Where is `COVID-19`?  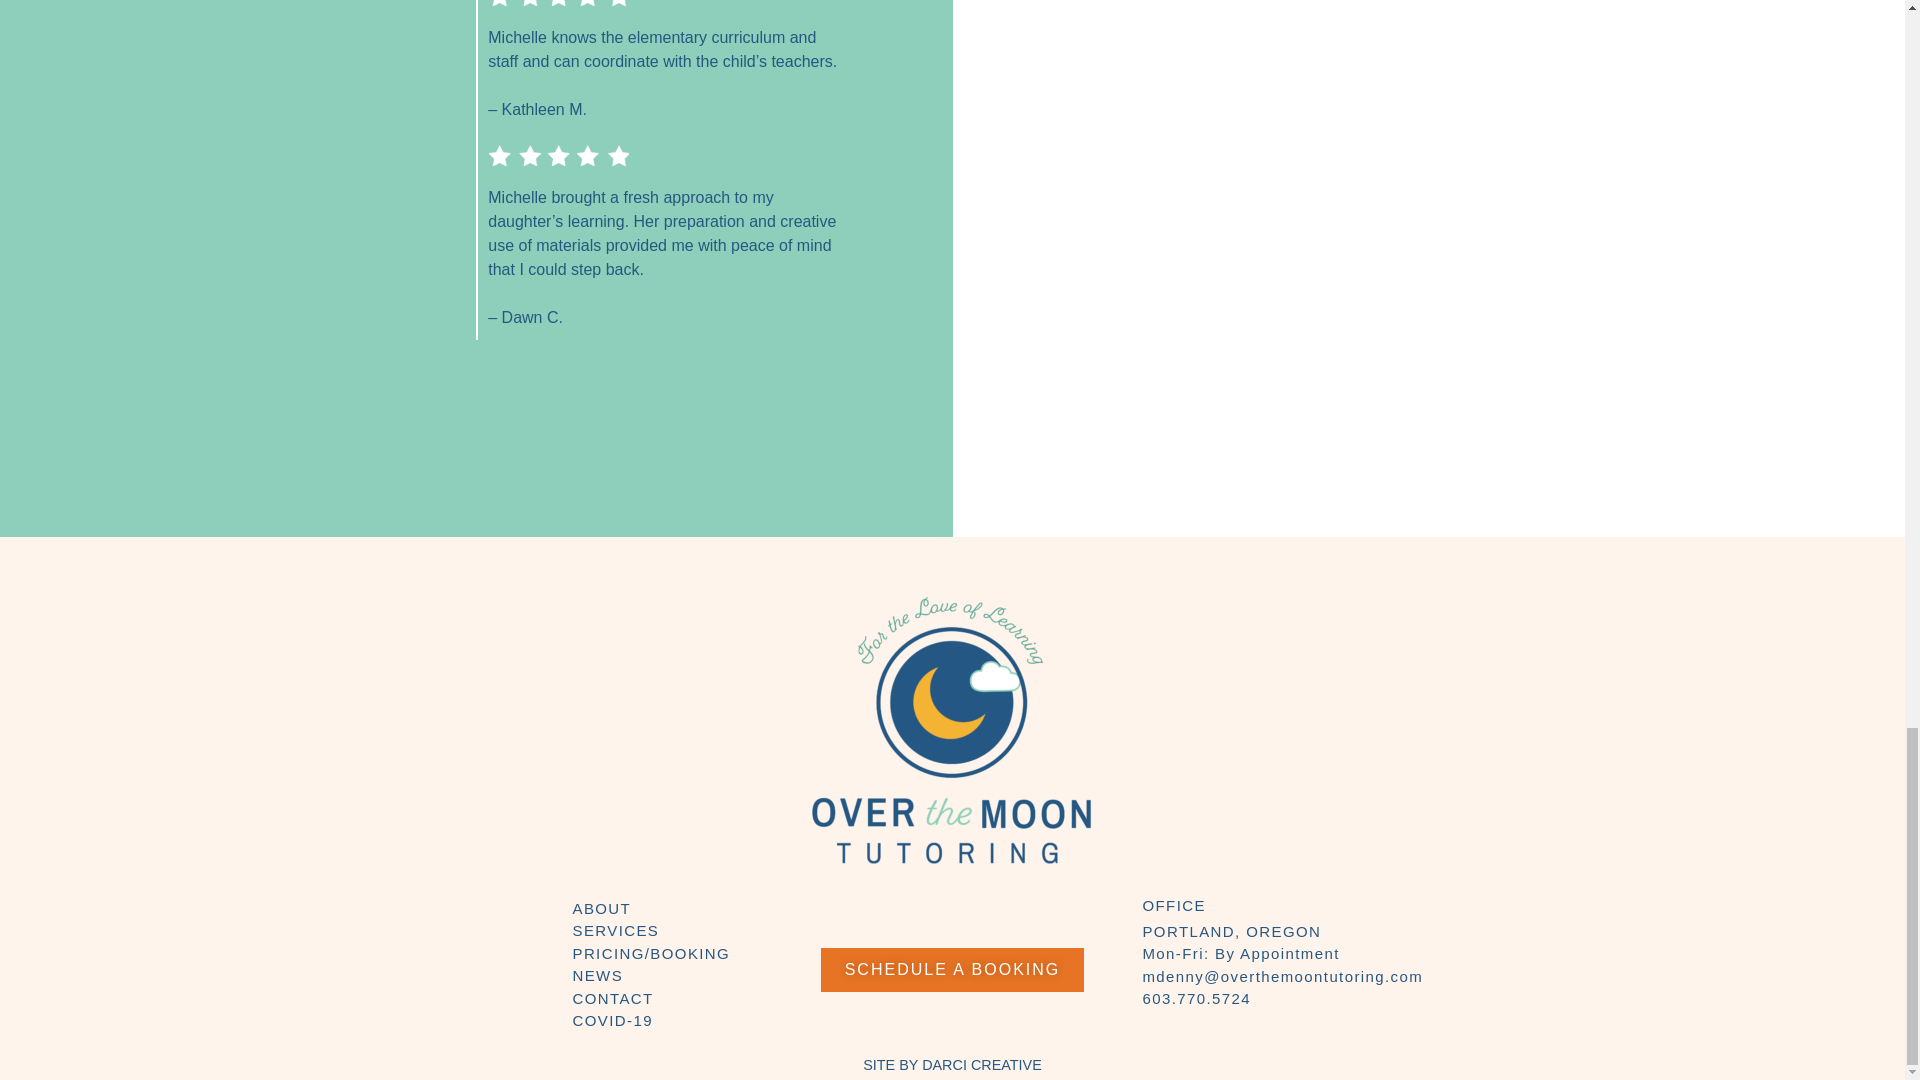
COVID-19 is located at coordinates (612, 1020).